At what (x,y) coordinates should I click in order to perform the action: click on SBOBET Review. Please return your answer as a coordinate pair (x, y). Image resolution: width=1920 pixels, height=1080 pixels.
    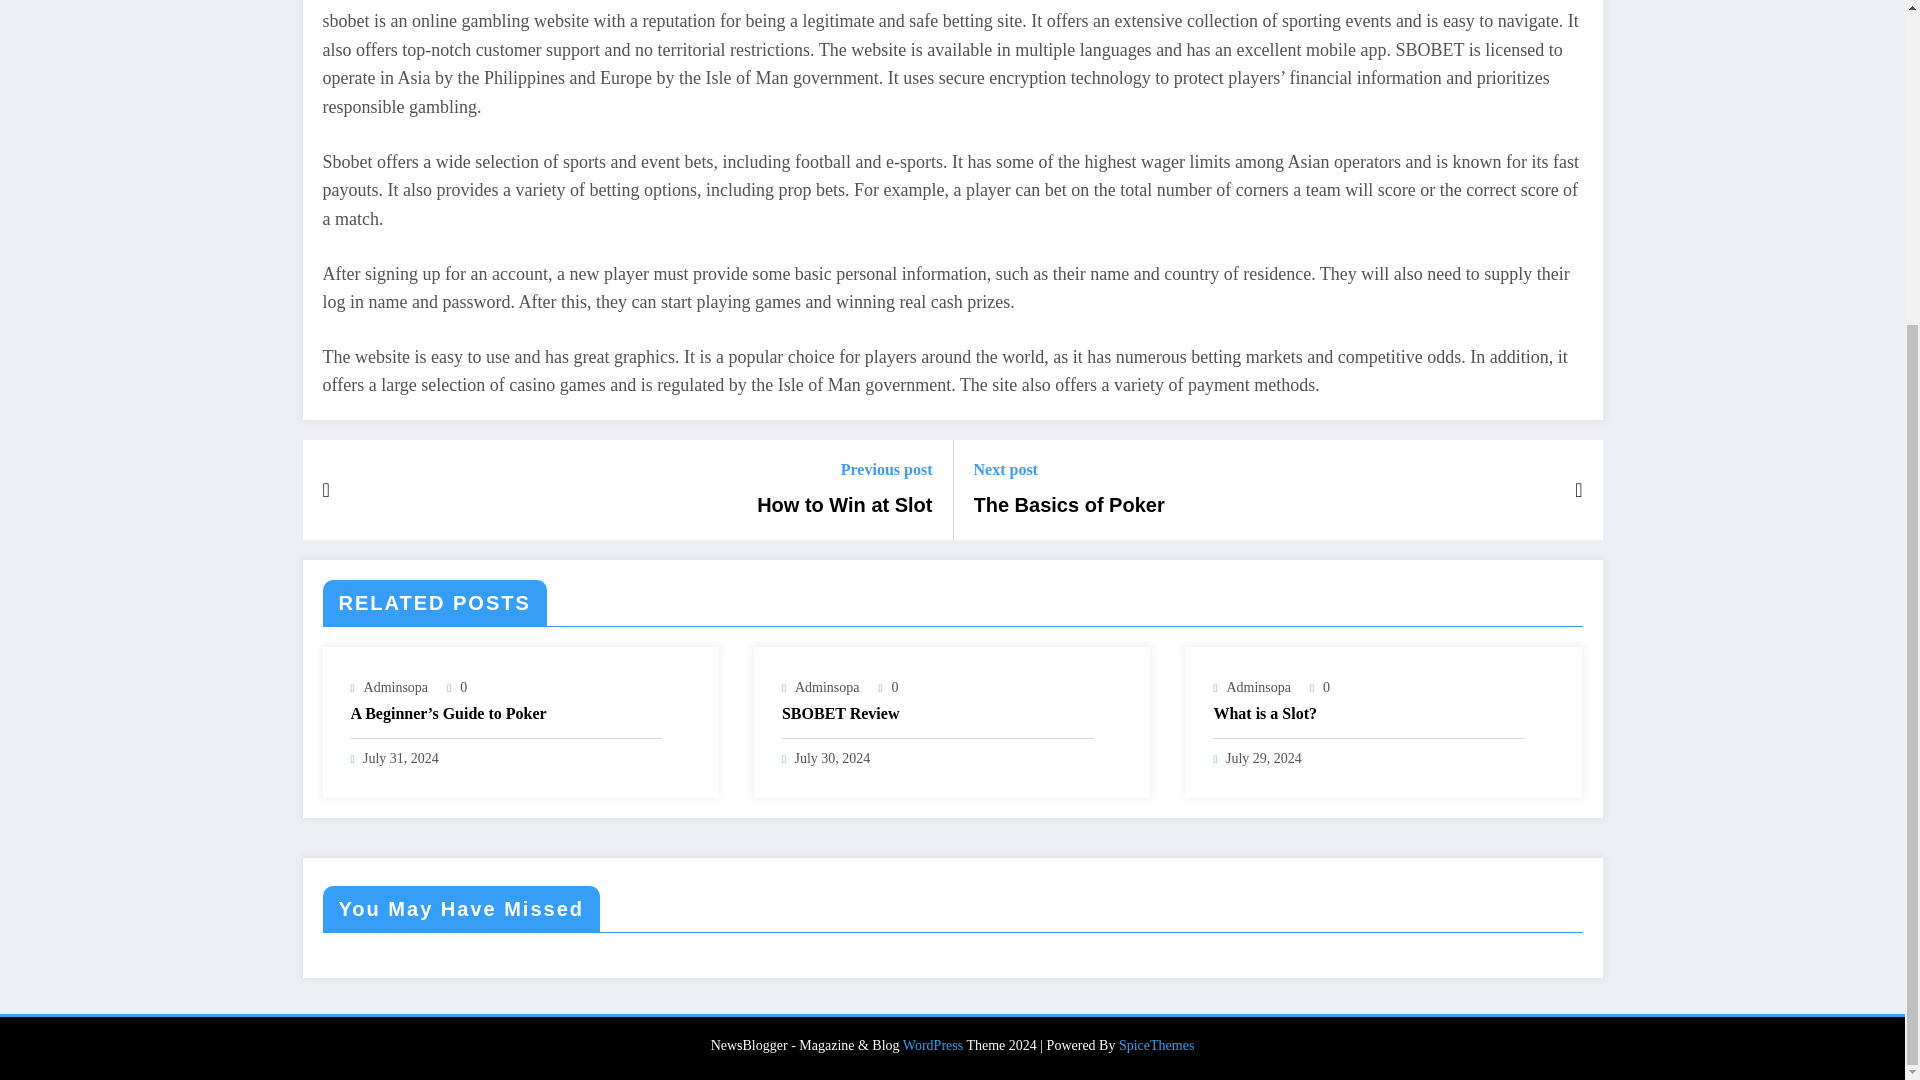
    Looking at the image, I should click on (938, 714).